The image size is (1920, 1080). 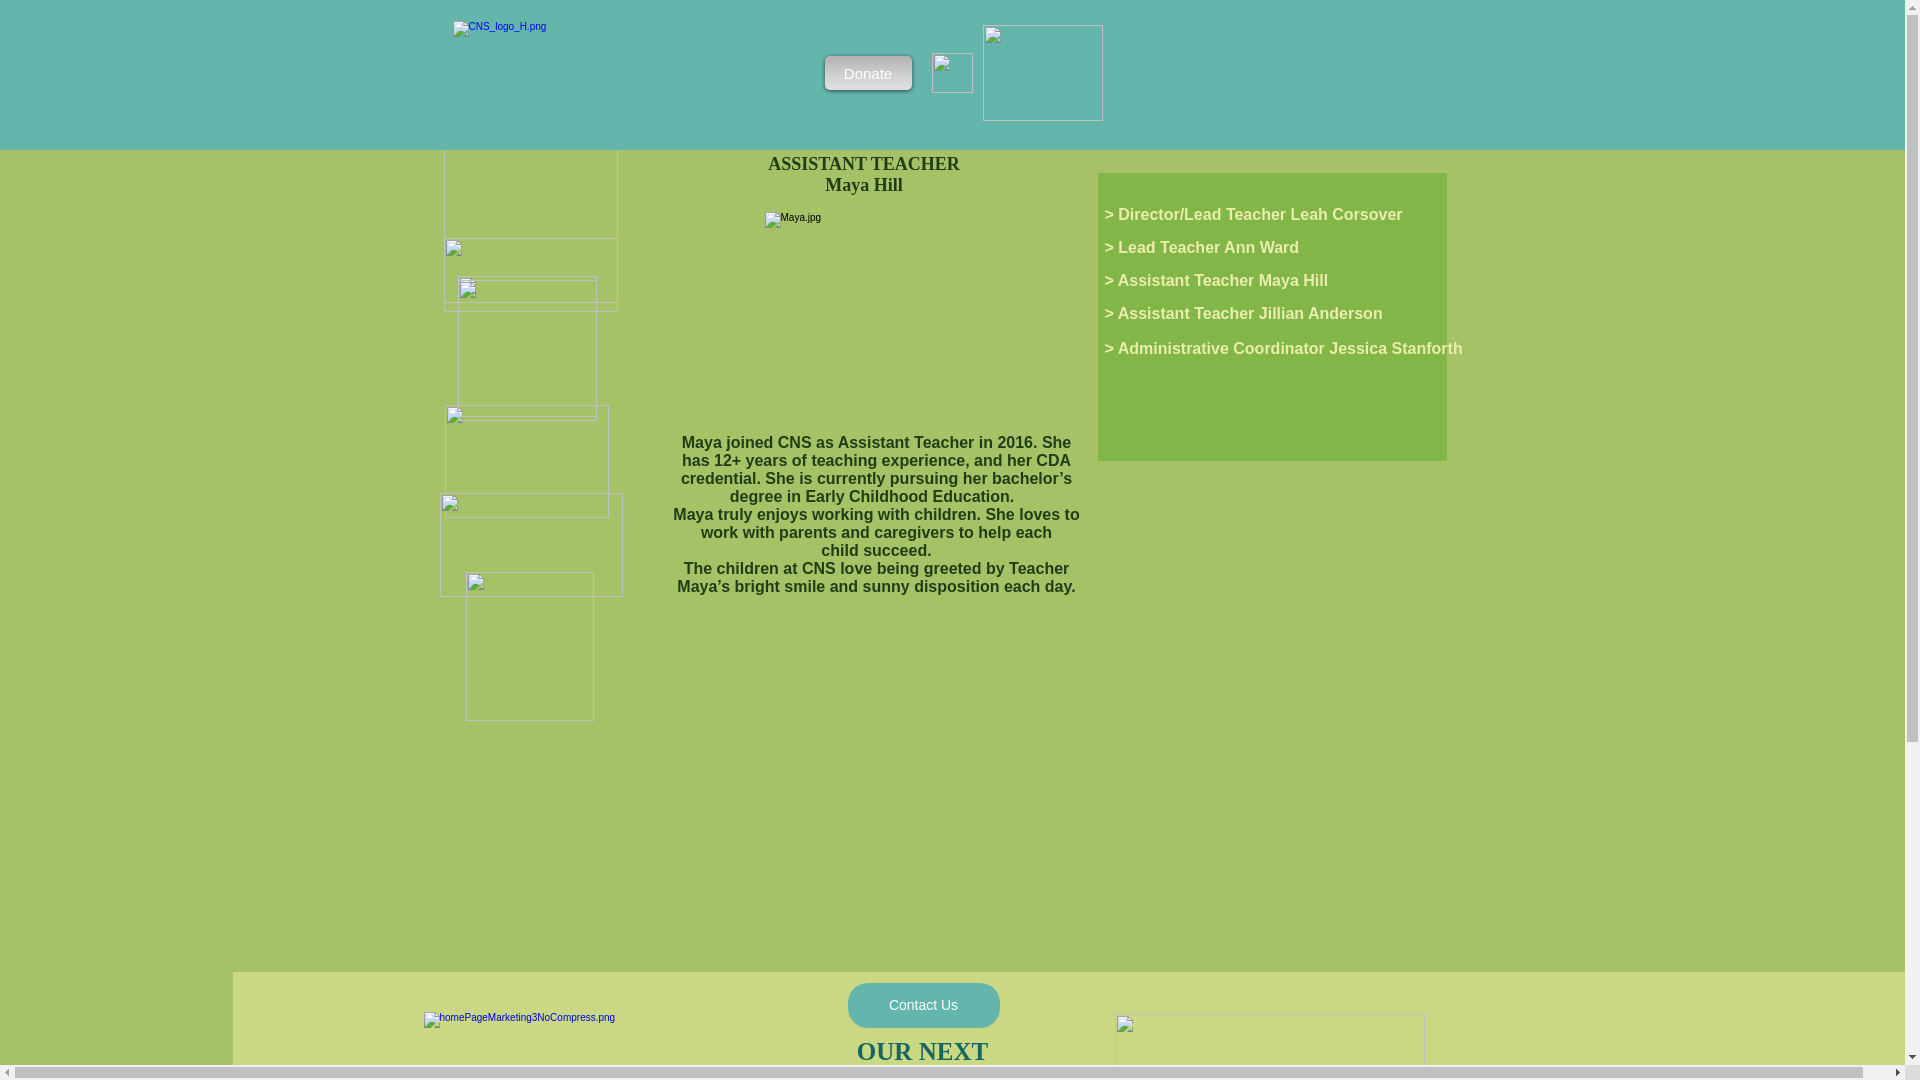 What do you see at coordinates (530, 274) in the screenshot?
I see `Our Program` at bounding box center [530, 274].